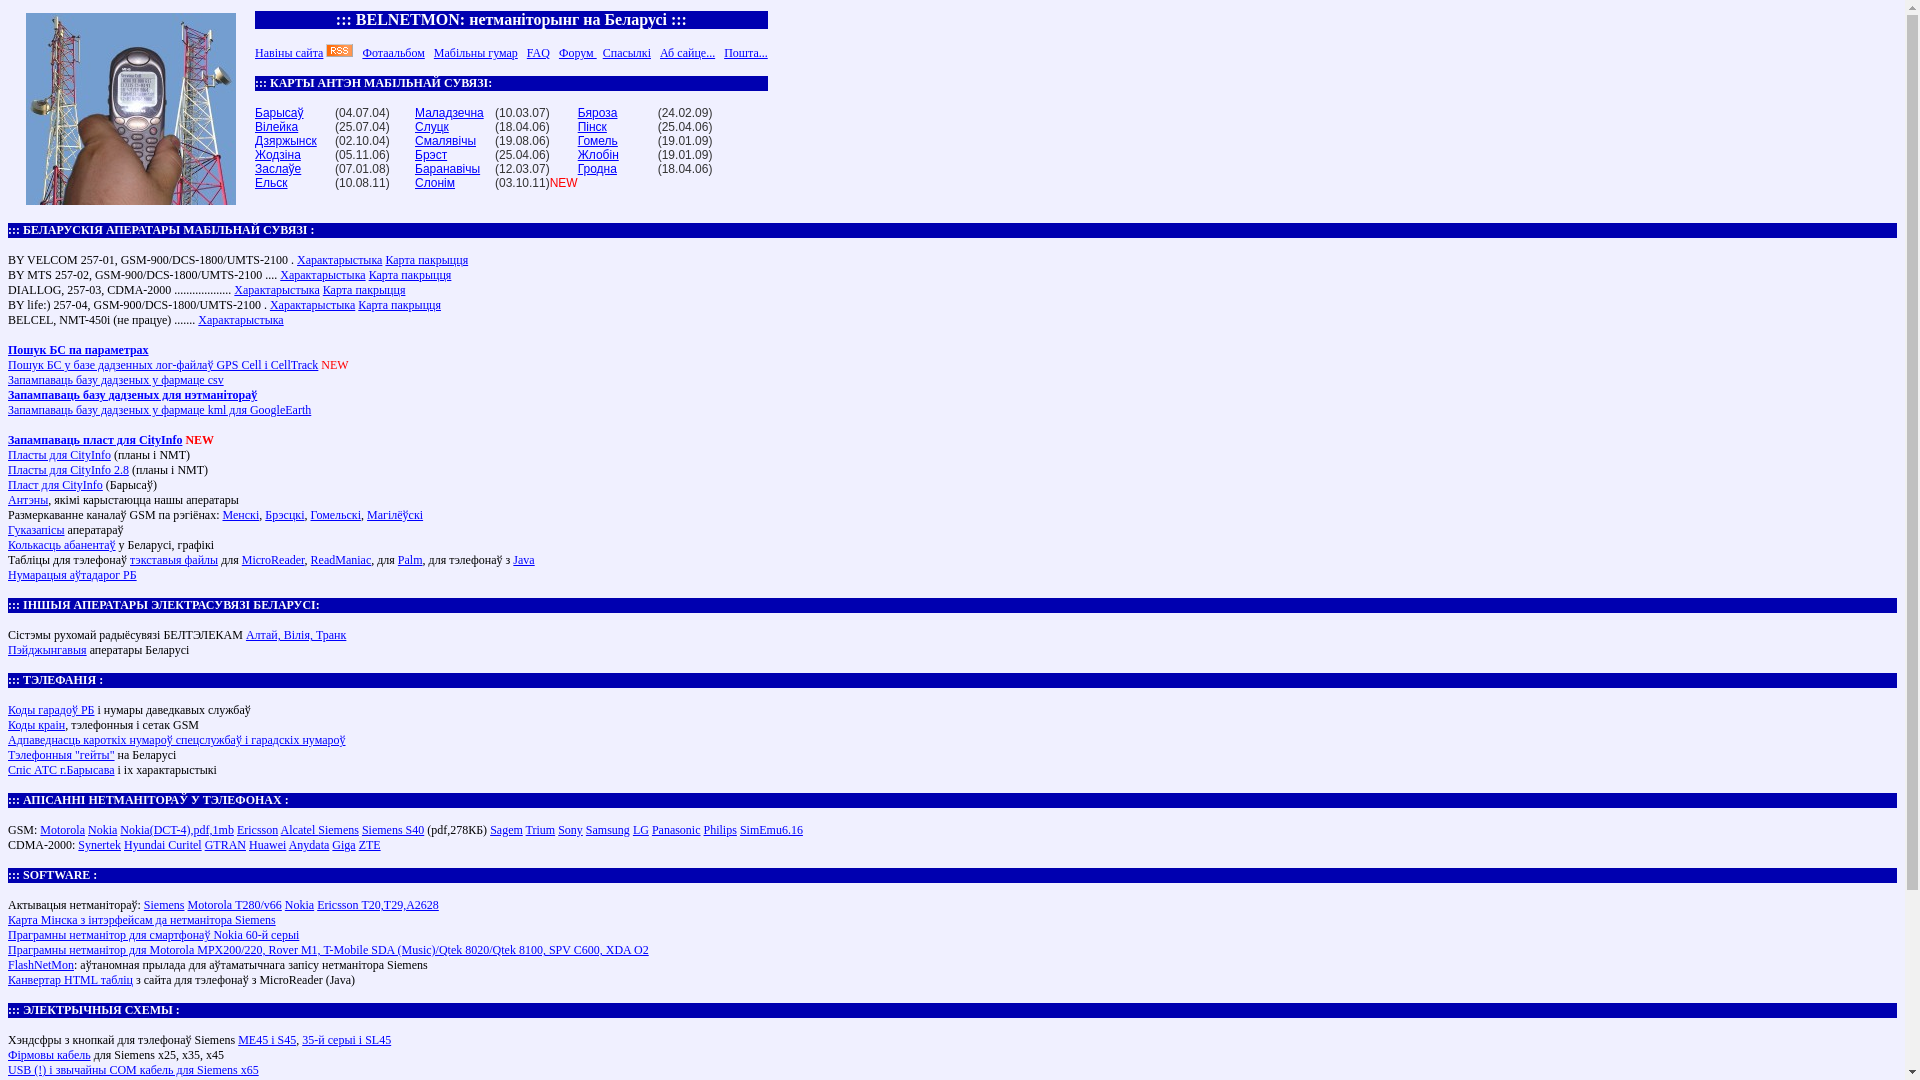  What do you see at coordinates (274, 560) in the screenshot?
I see `MicroReader` at bounding box center [274, 560].